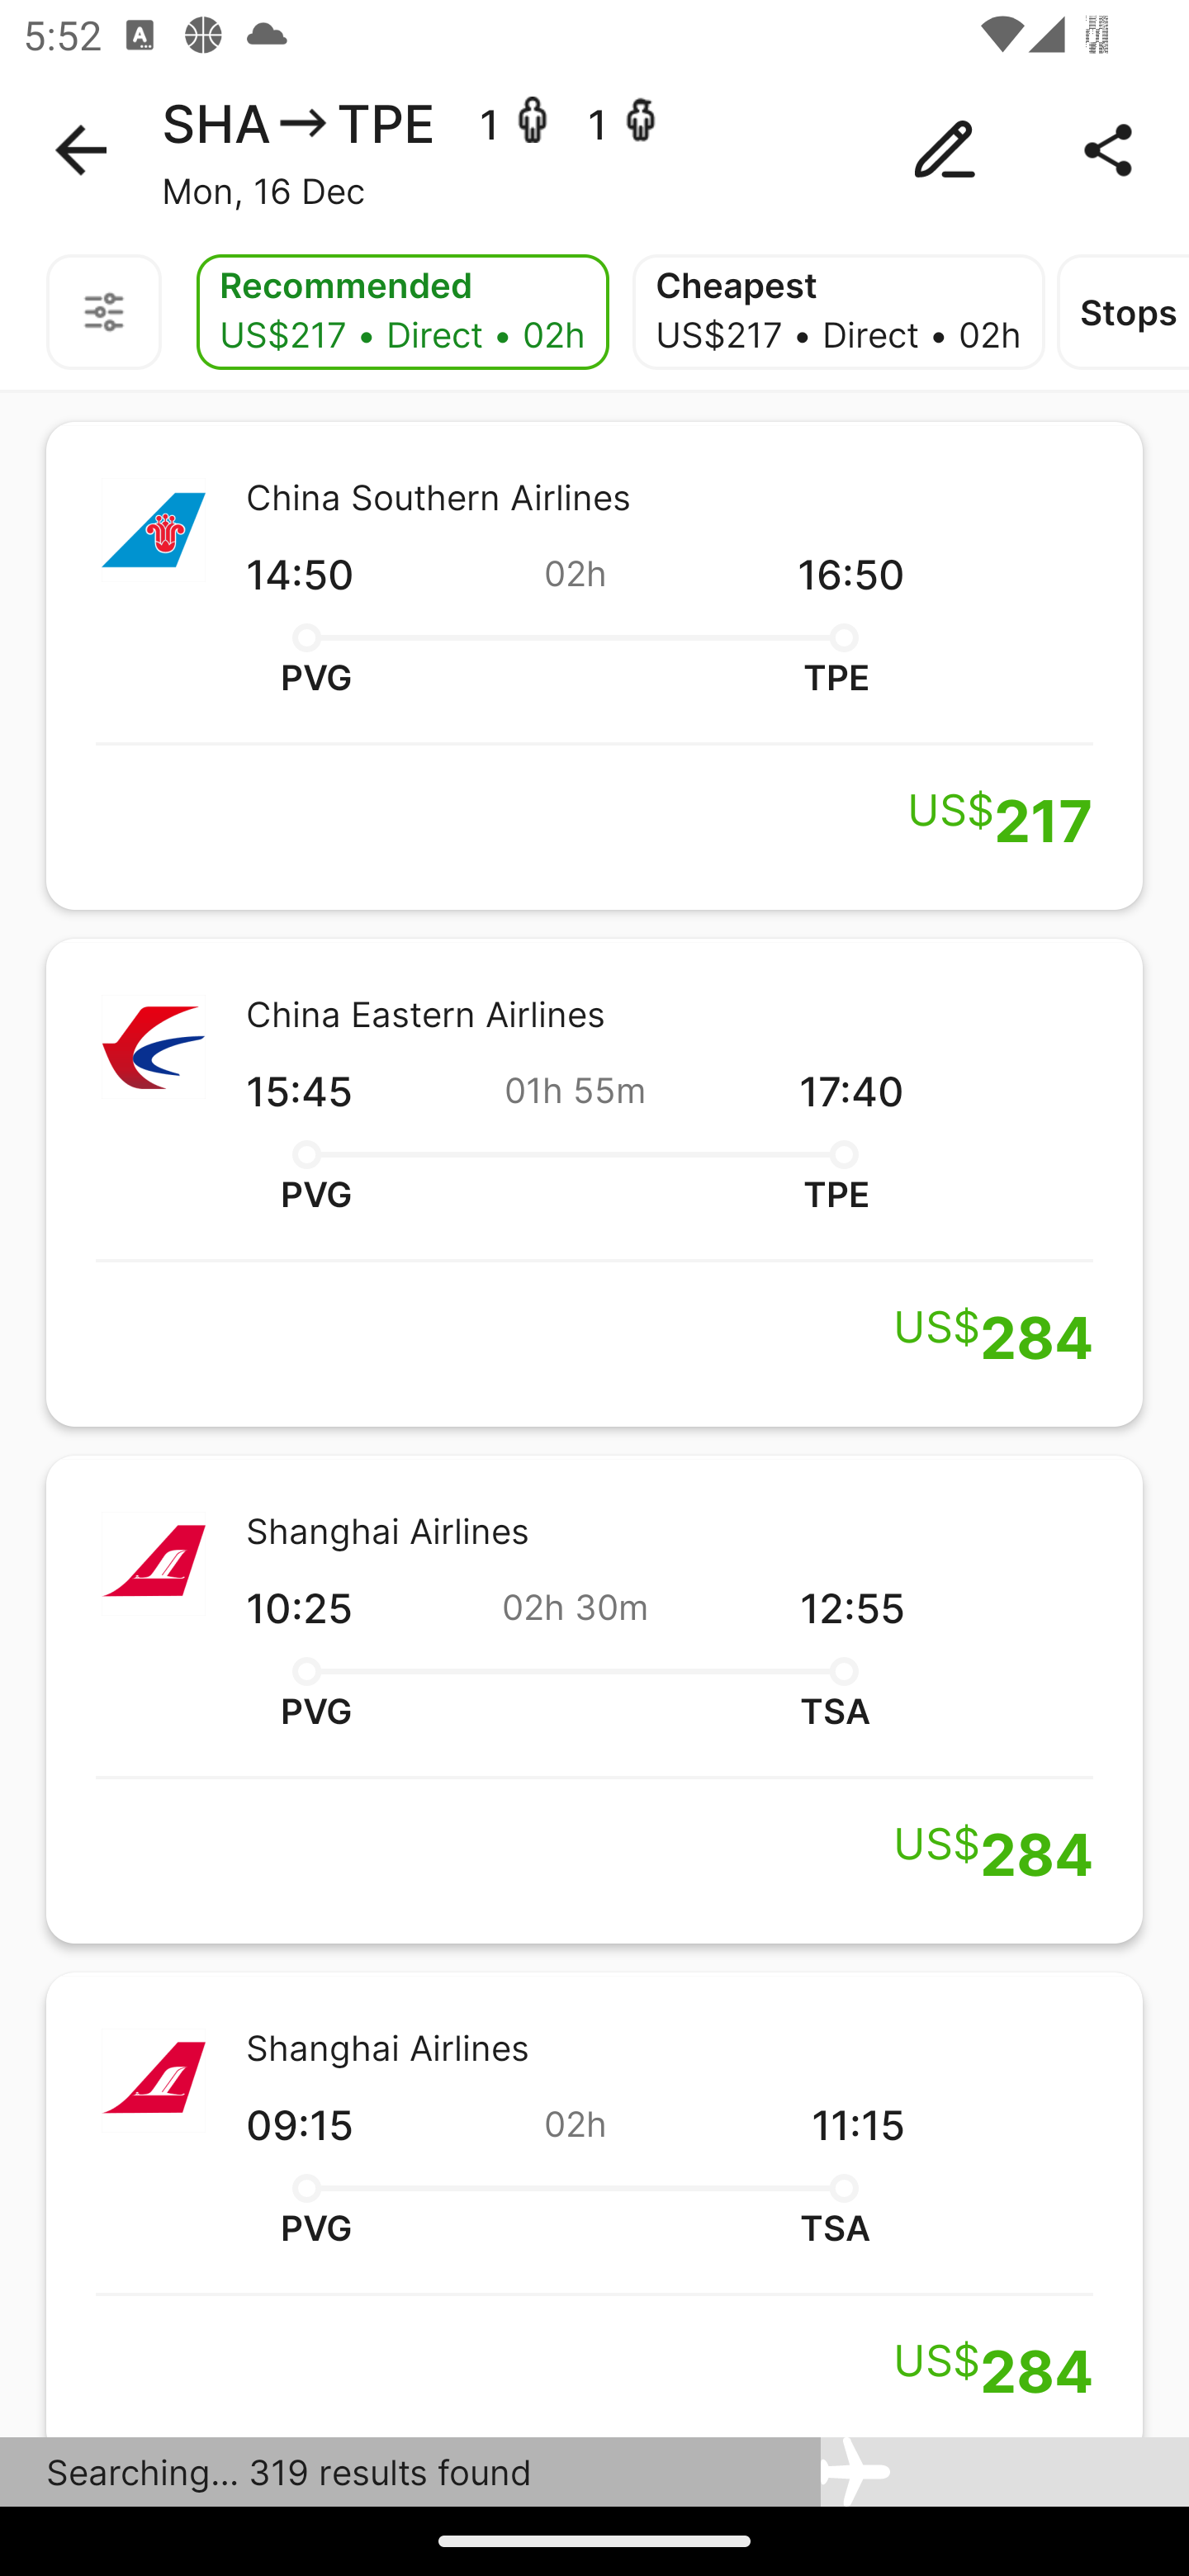 The image size is (1189, 2576). I want to click on SHA TPE   1 -   1 - Mon, 16 Dec, so click(594, 150).